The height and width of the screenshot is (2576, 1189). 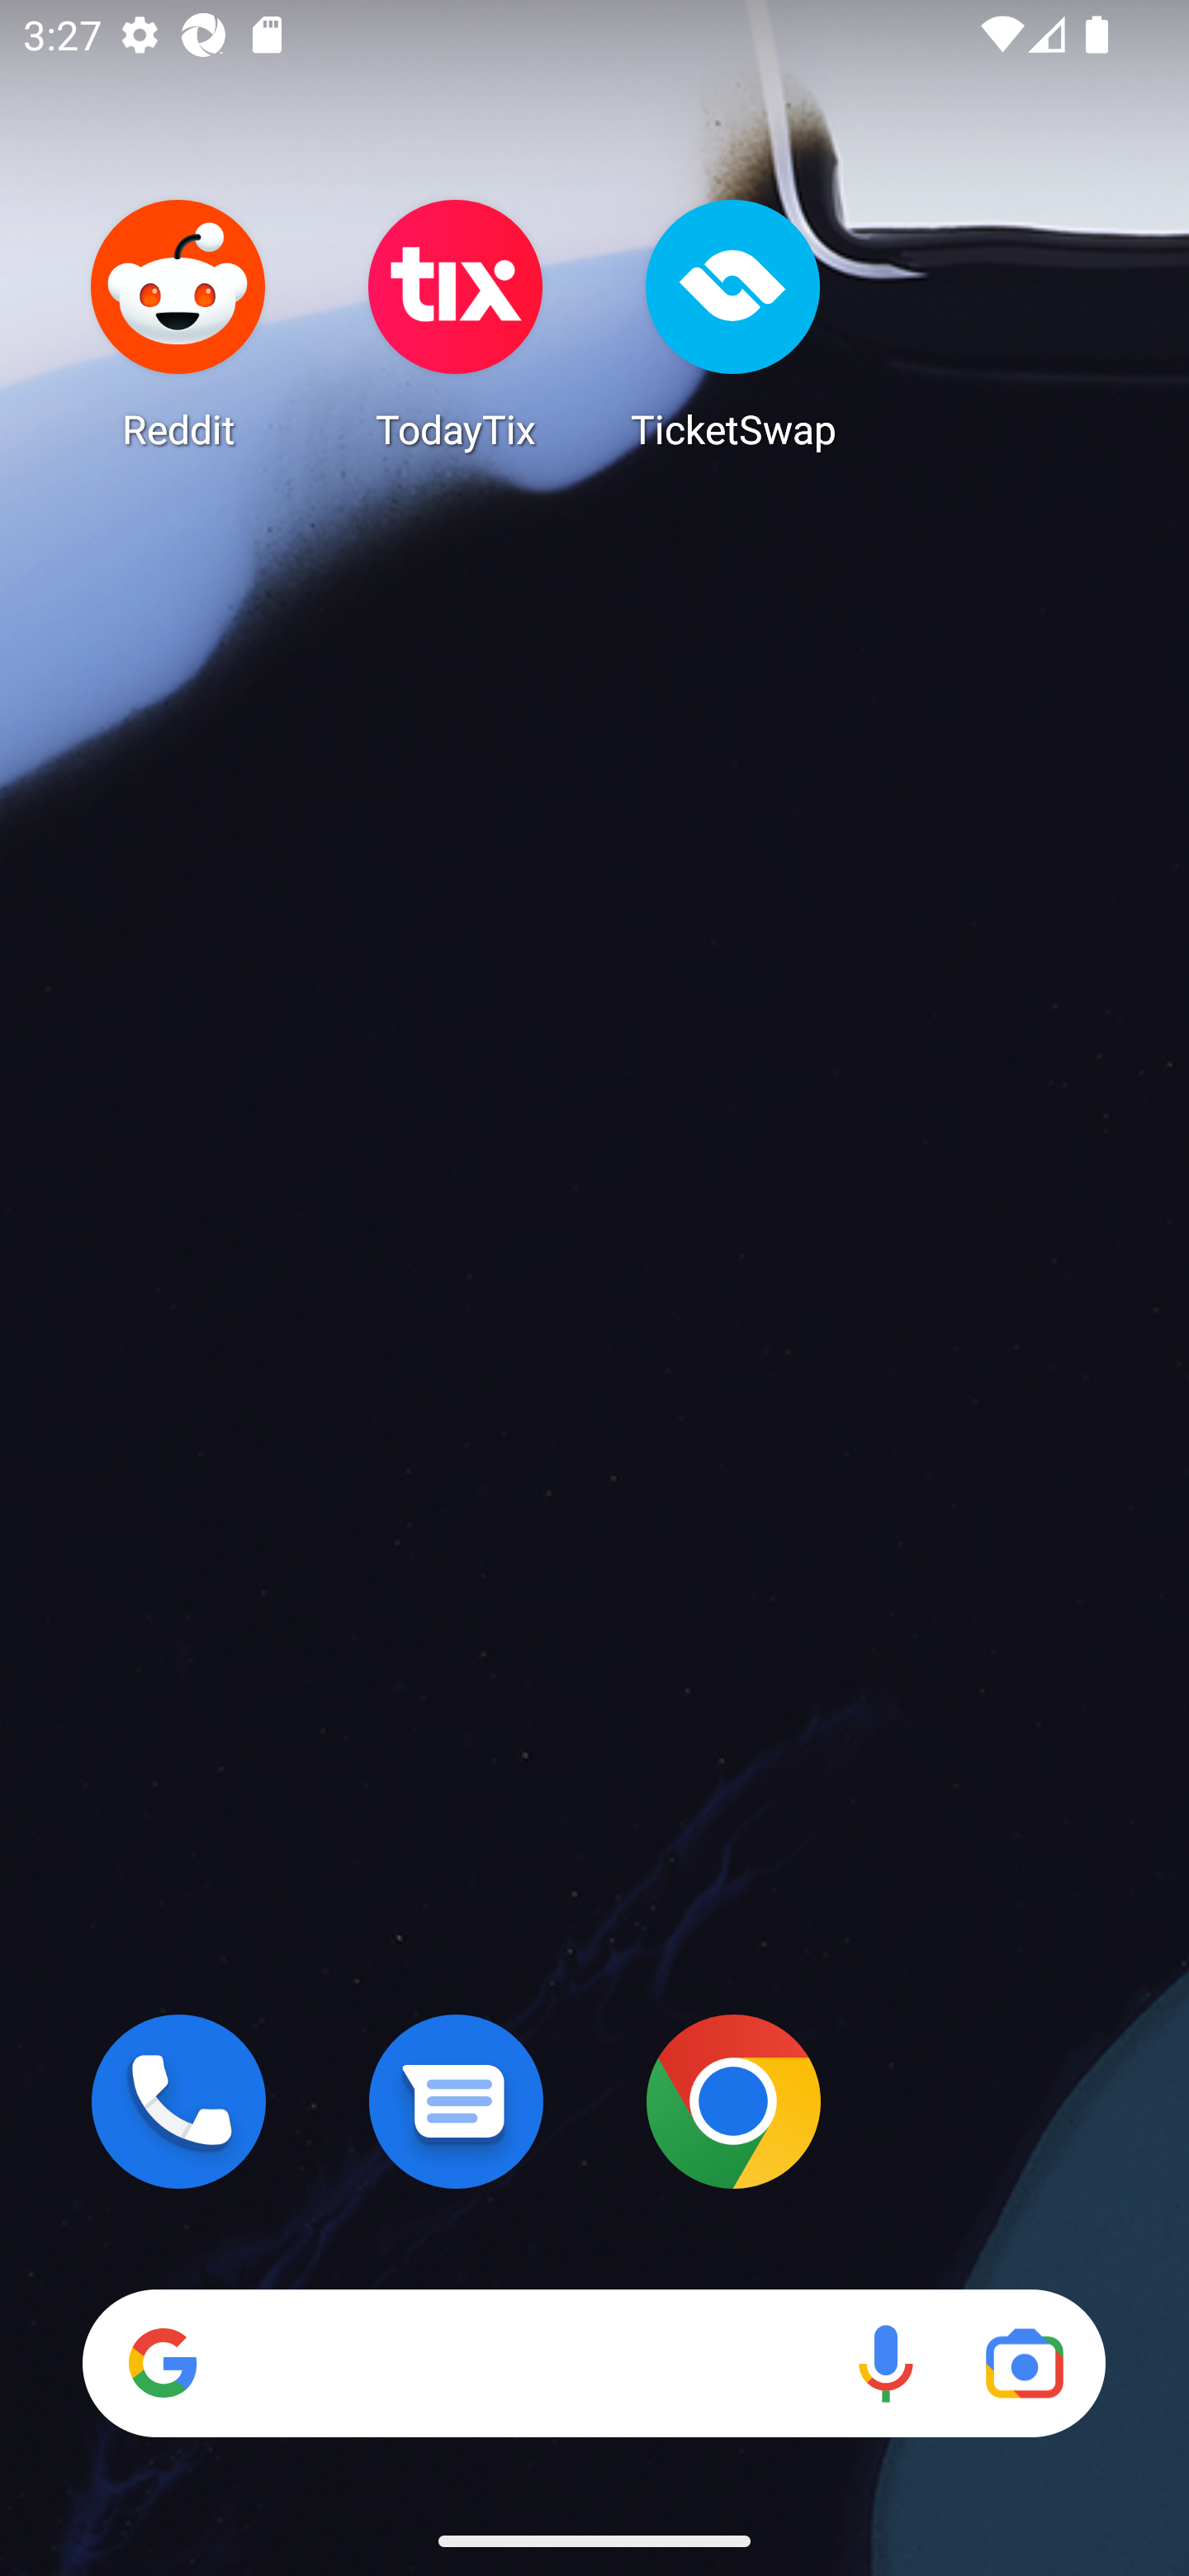 What do you see at coordinates (885, 2363) in the screenshot?
I see `Voice search` at bounding box center [885, 2363].